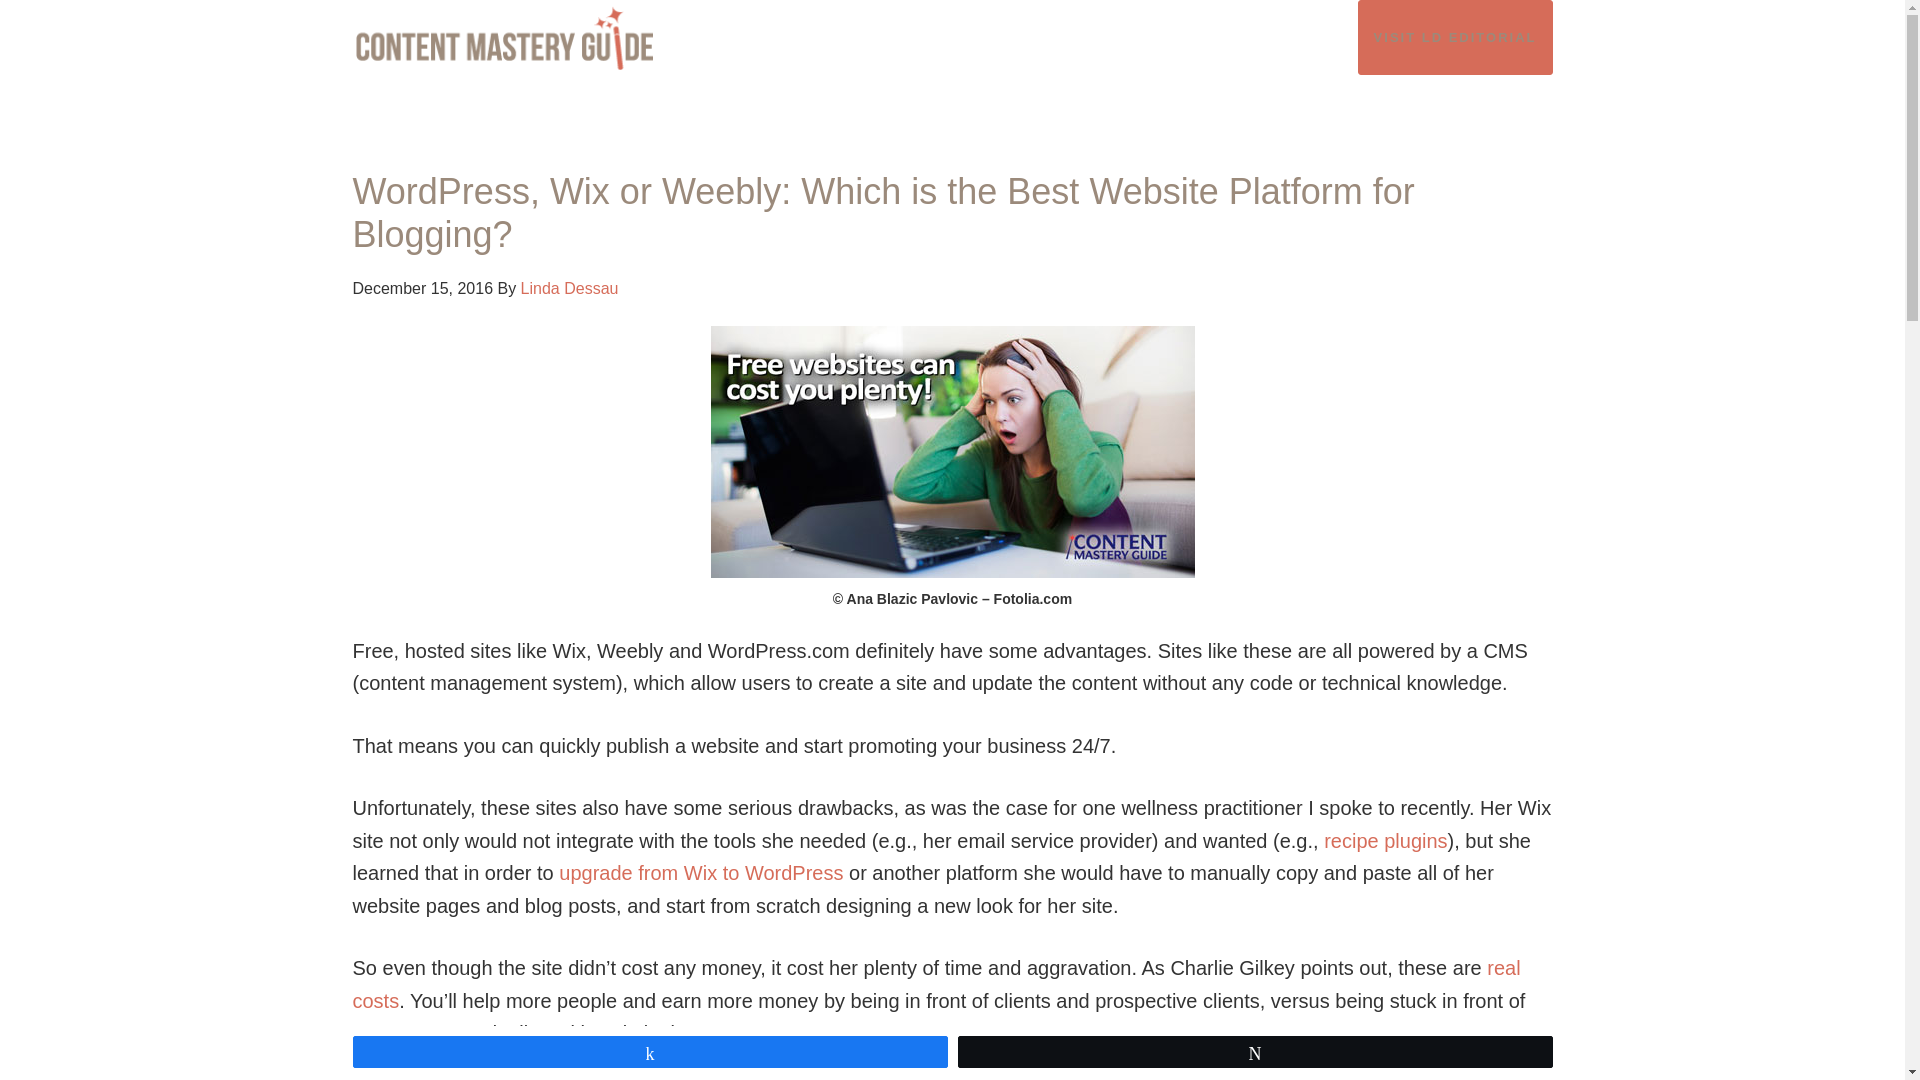 The height and width of the screenshot is (1080, 1920). What do you see at coordinates (700, 872) in the screenshot?
I see `upgrade from Wix to WordPress` at bounding box center [700, 872].